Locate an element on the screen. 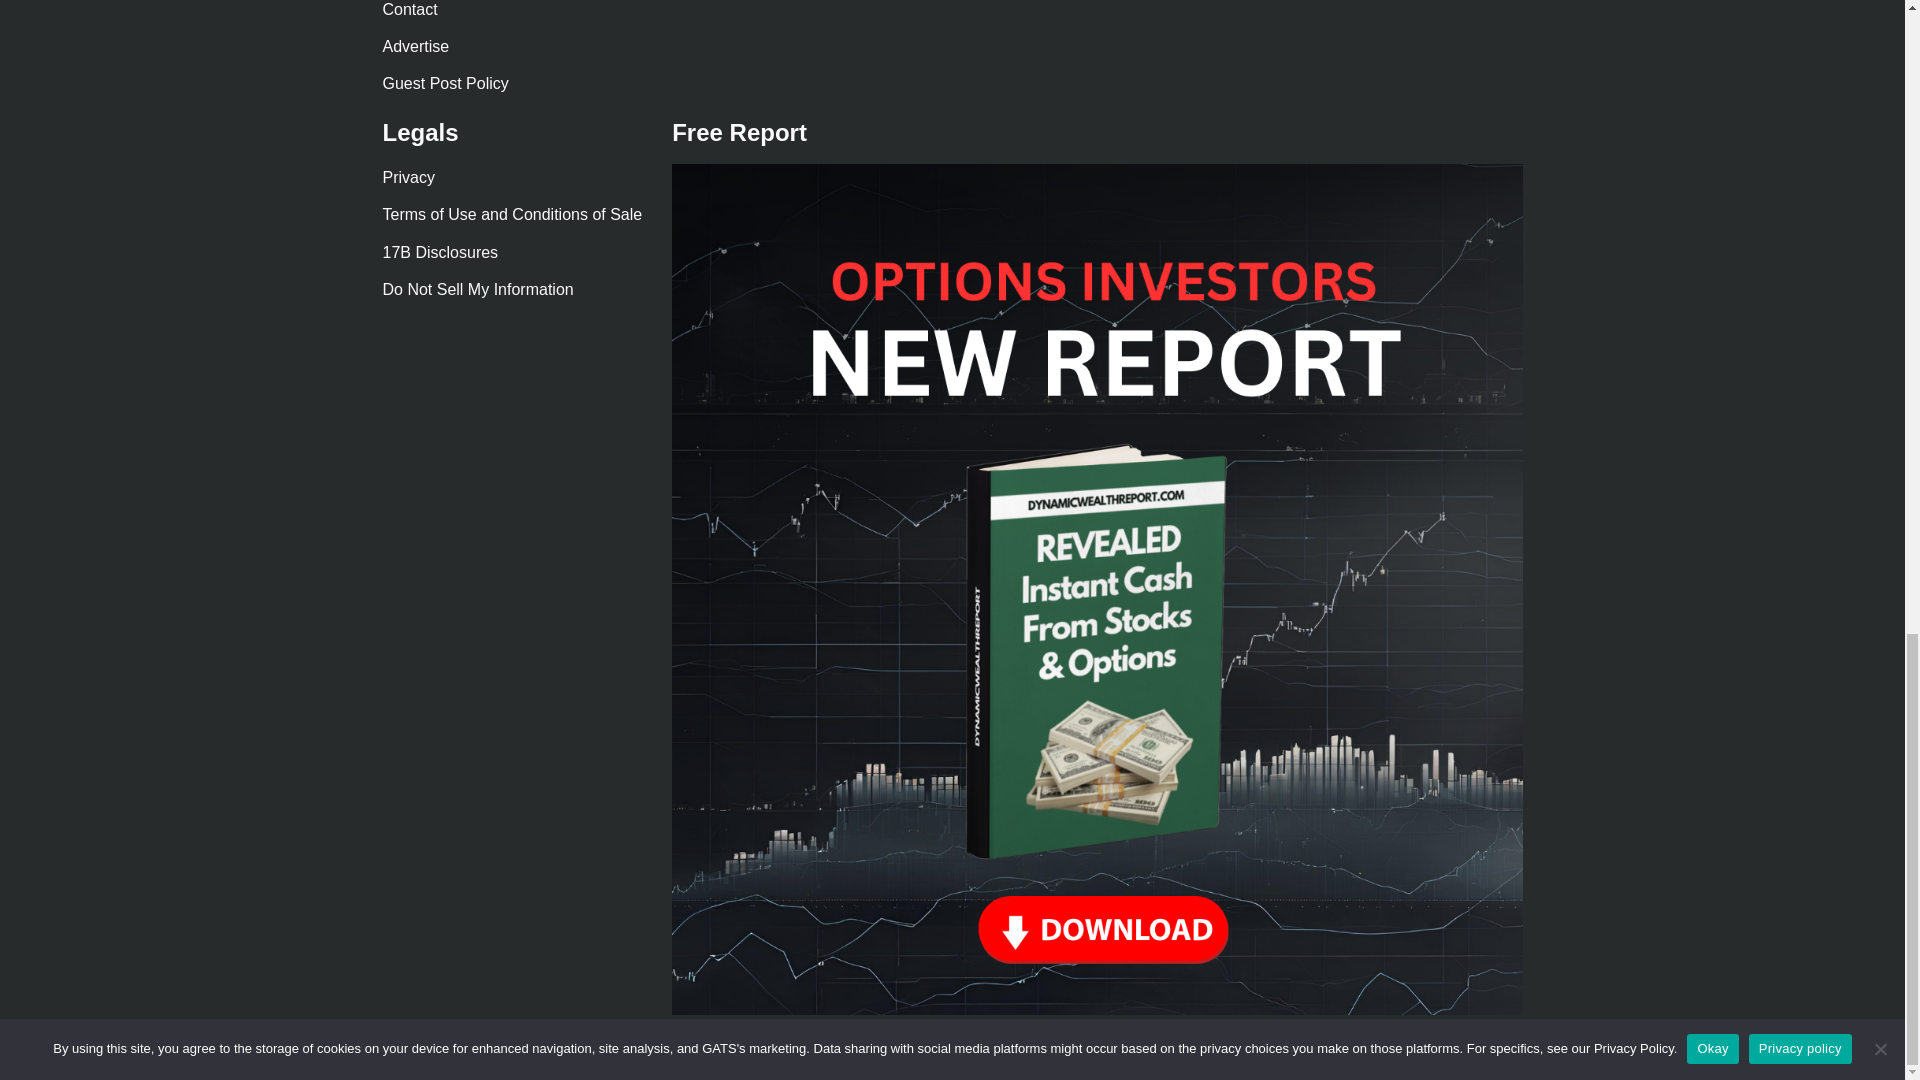  Guest Post Policy is located at coordinates (445, 82).